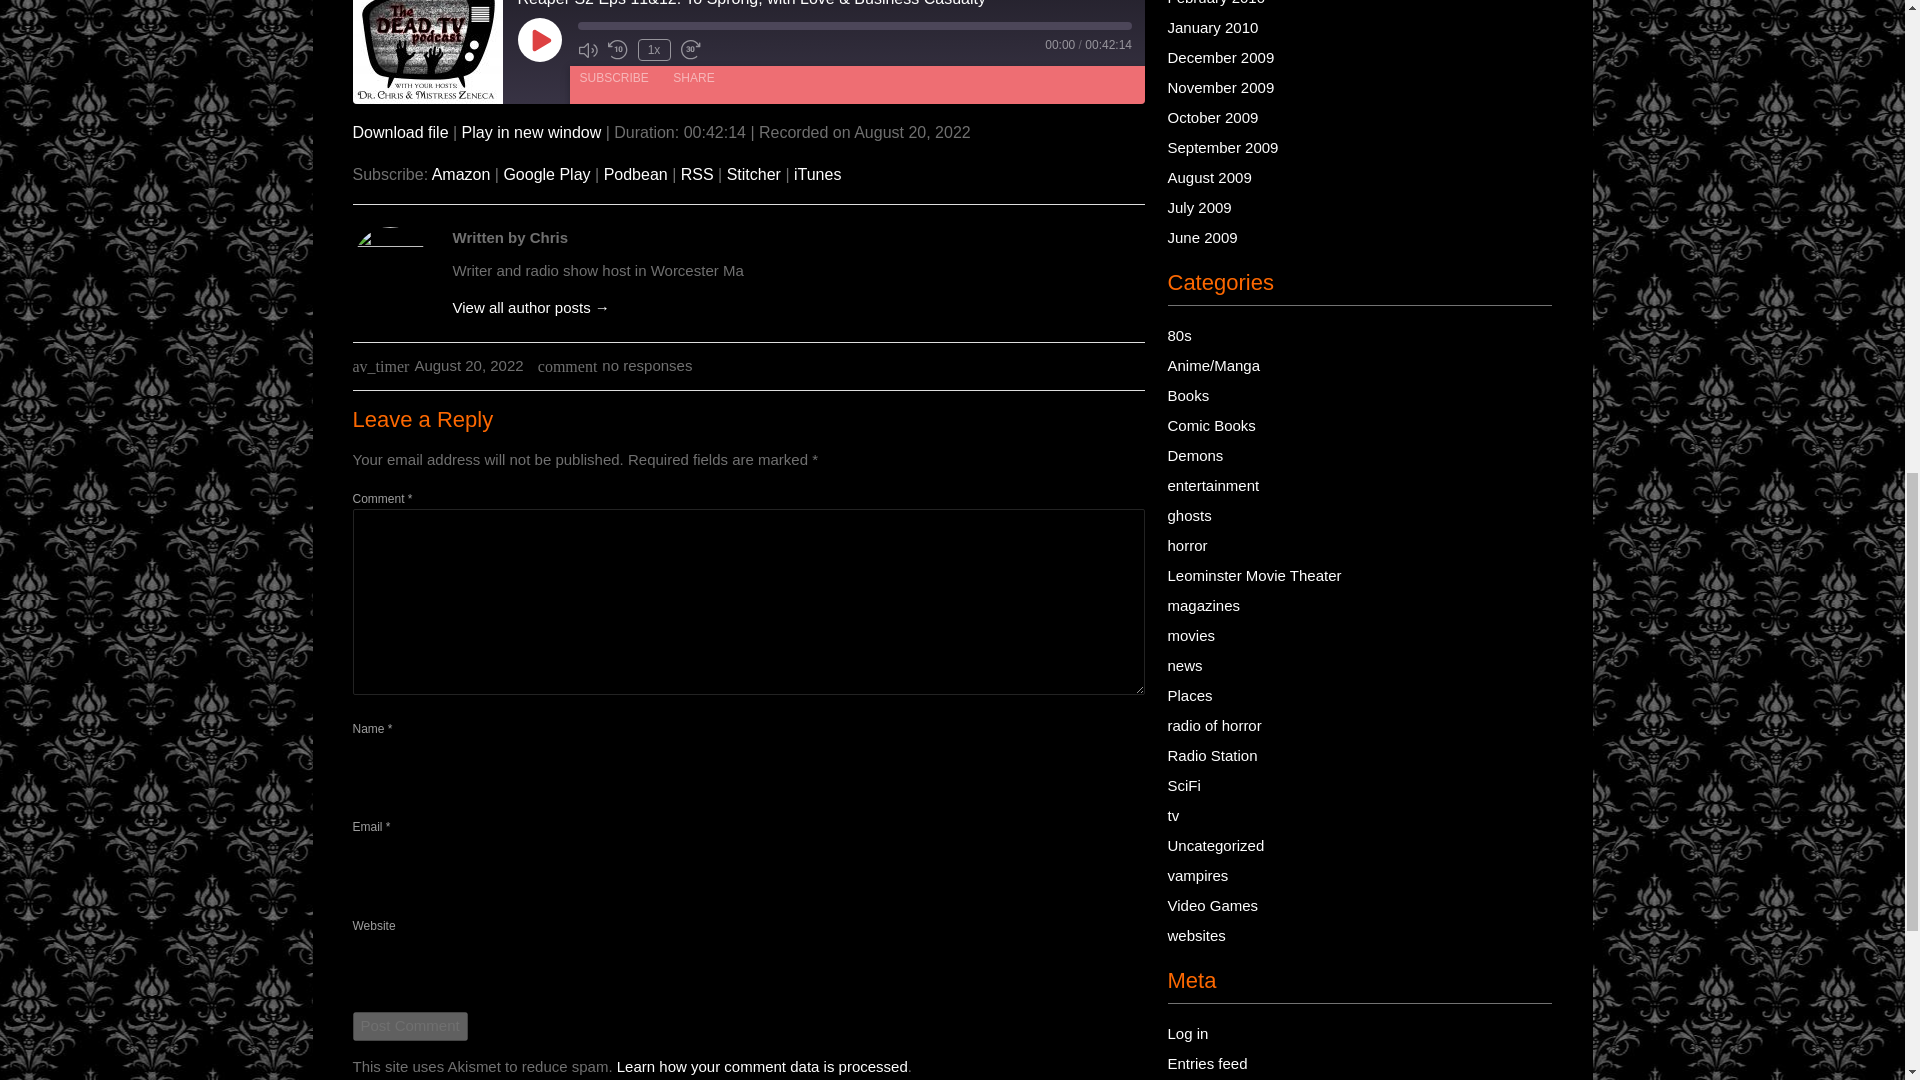 The image size is (1920, 1080). Describe the element at coordinates (614, 77) in the screenshot. I see `SUBSCRIBE` at that location.